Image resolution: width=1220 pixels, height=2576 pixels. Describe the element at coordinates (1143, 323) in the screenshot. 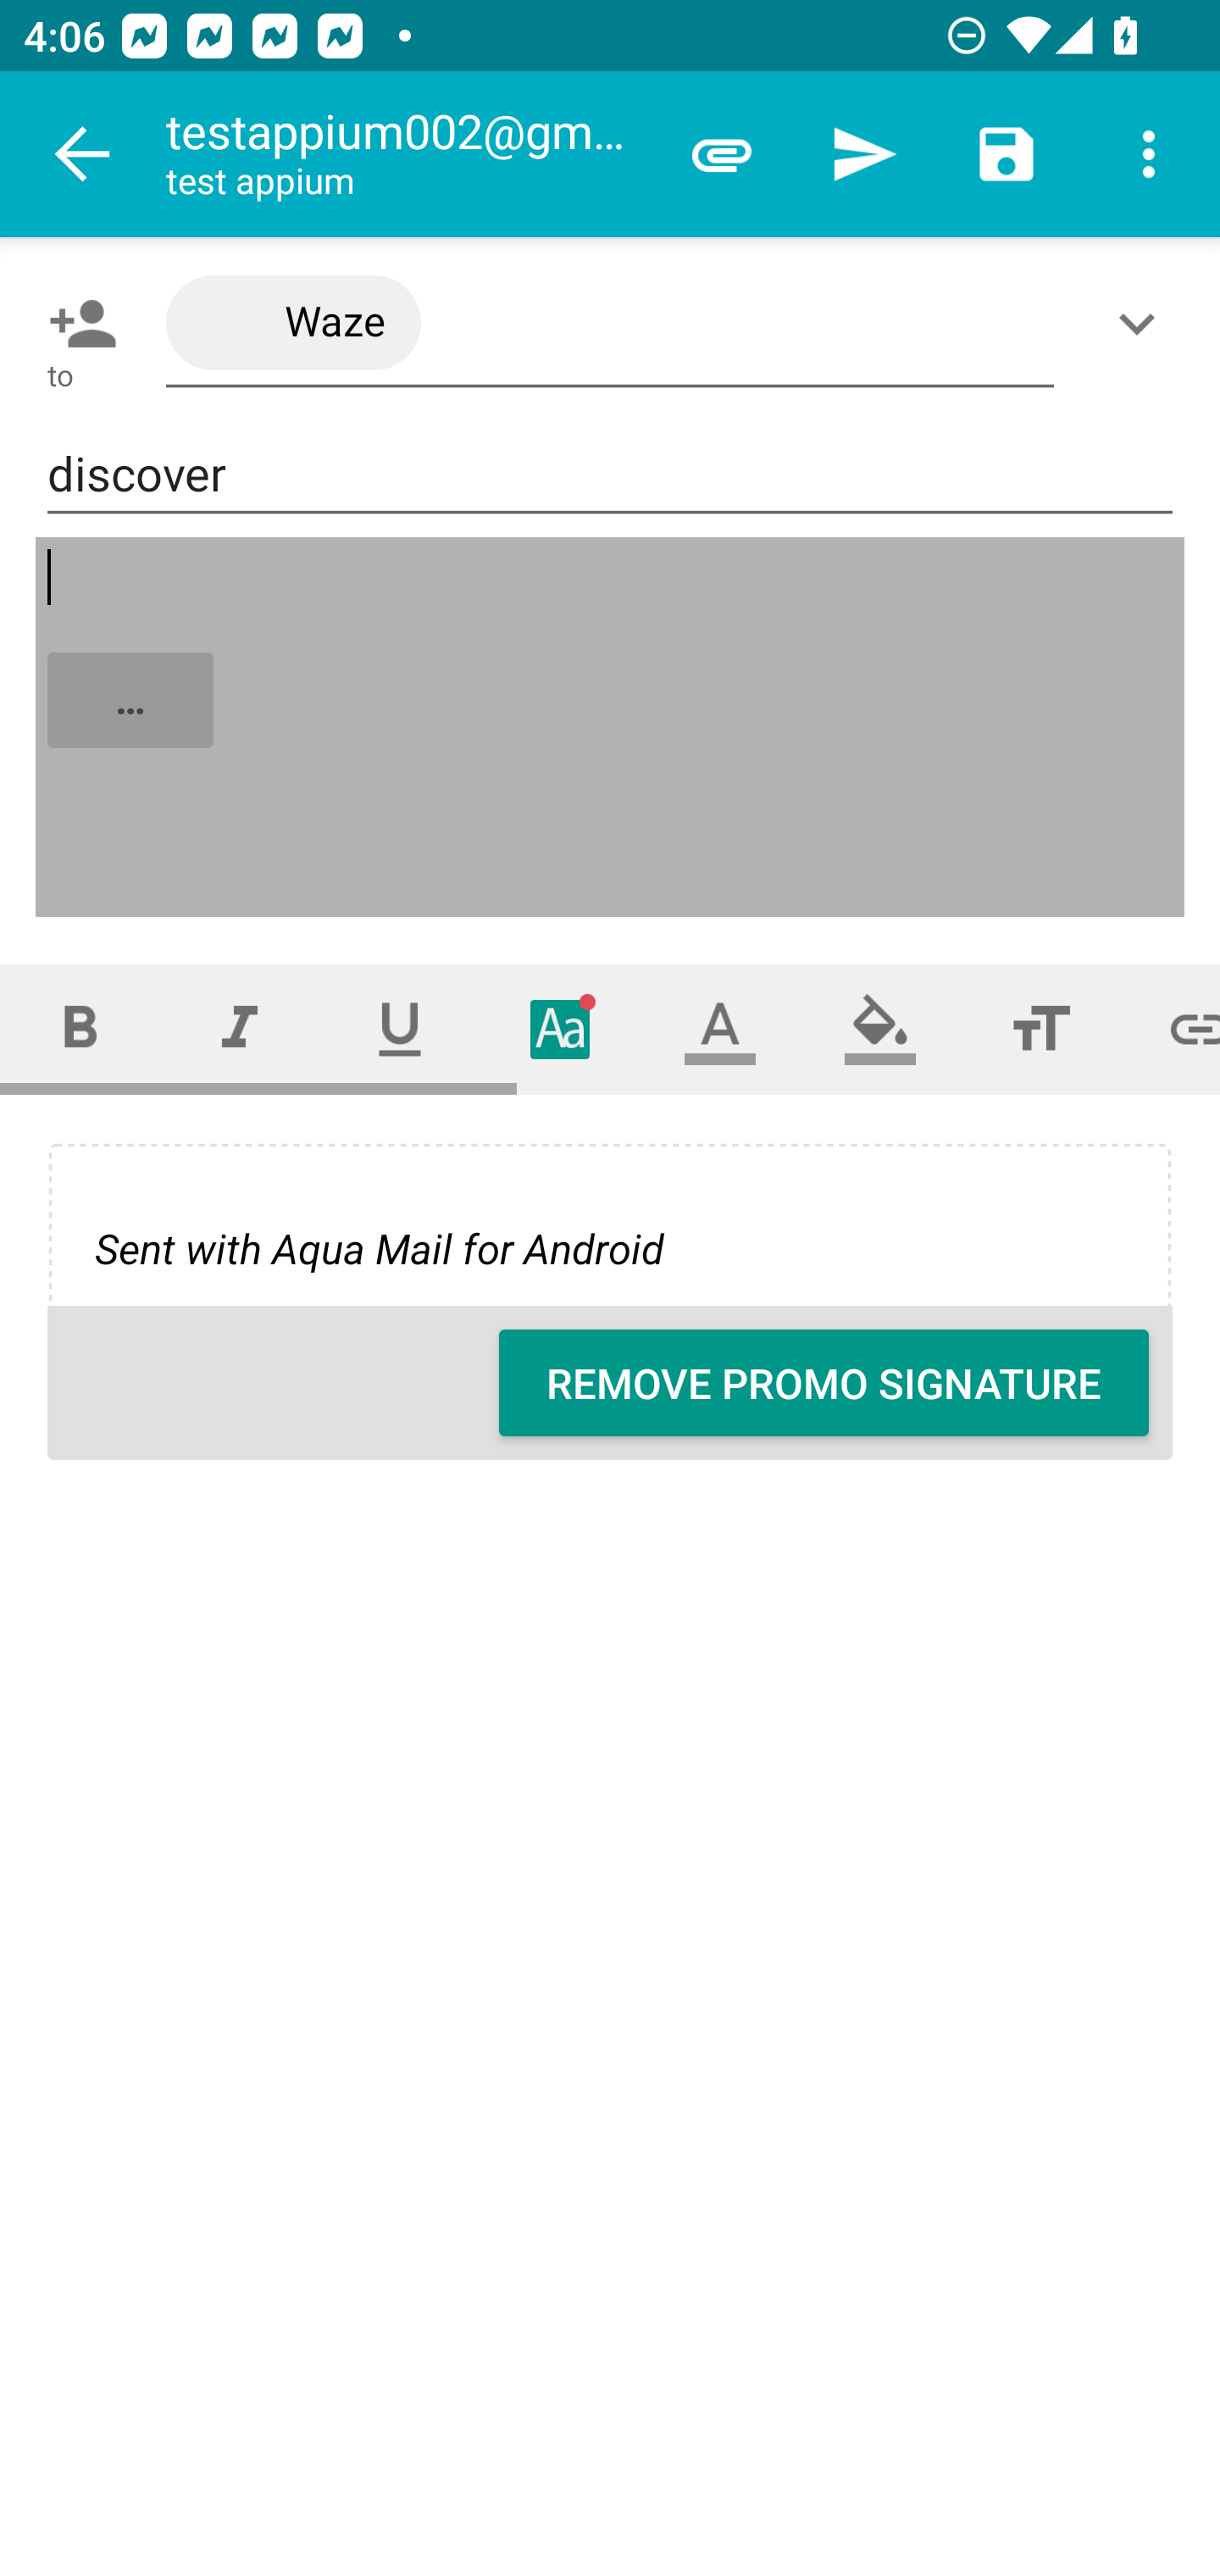

I see `Show/Add CC/BCC` at that location.